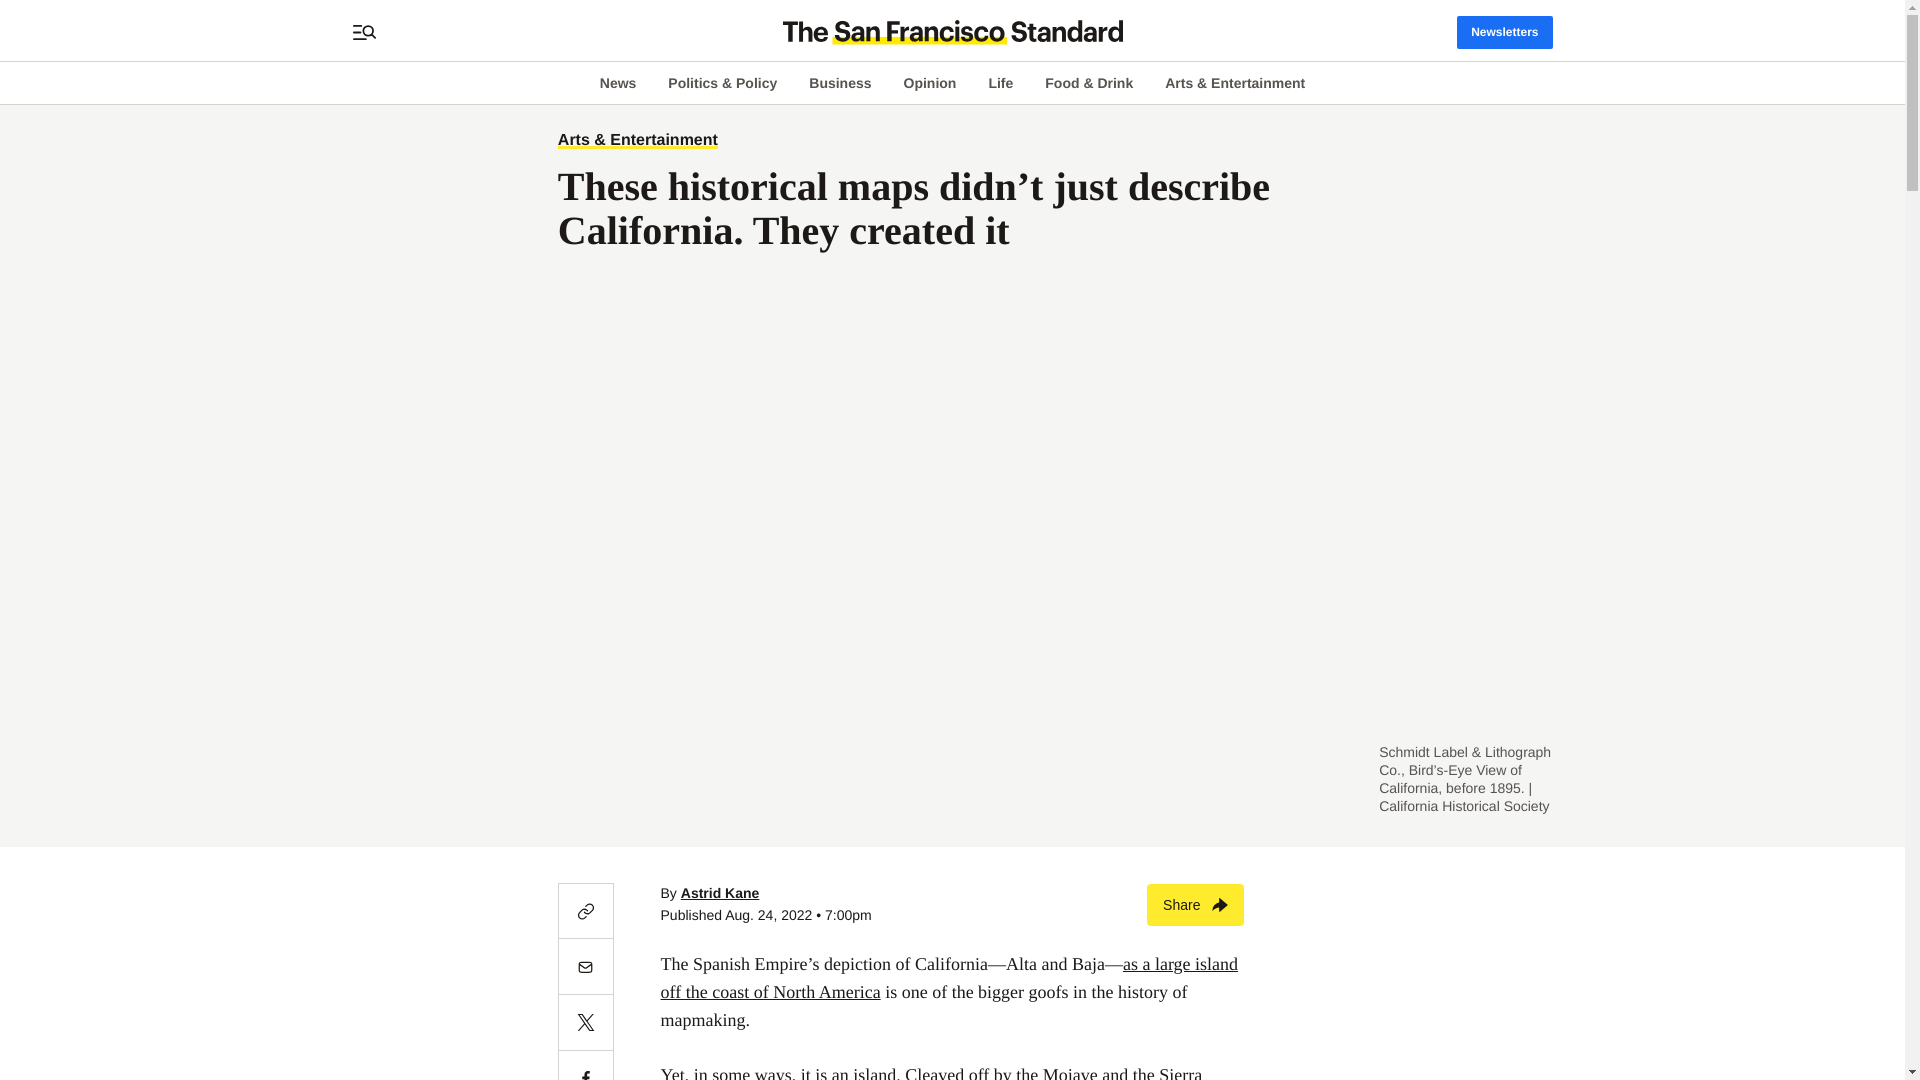 Image resolution: width=1920 pixels, height=1080 pixels. I want to click on Business, so click(840, 82).